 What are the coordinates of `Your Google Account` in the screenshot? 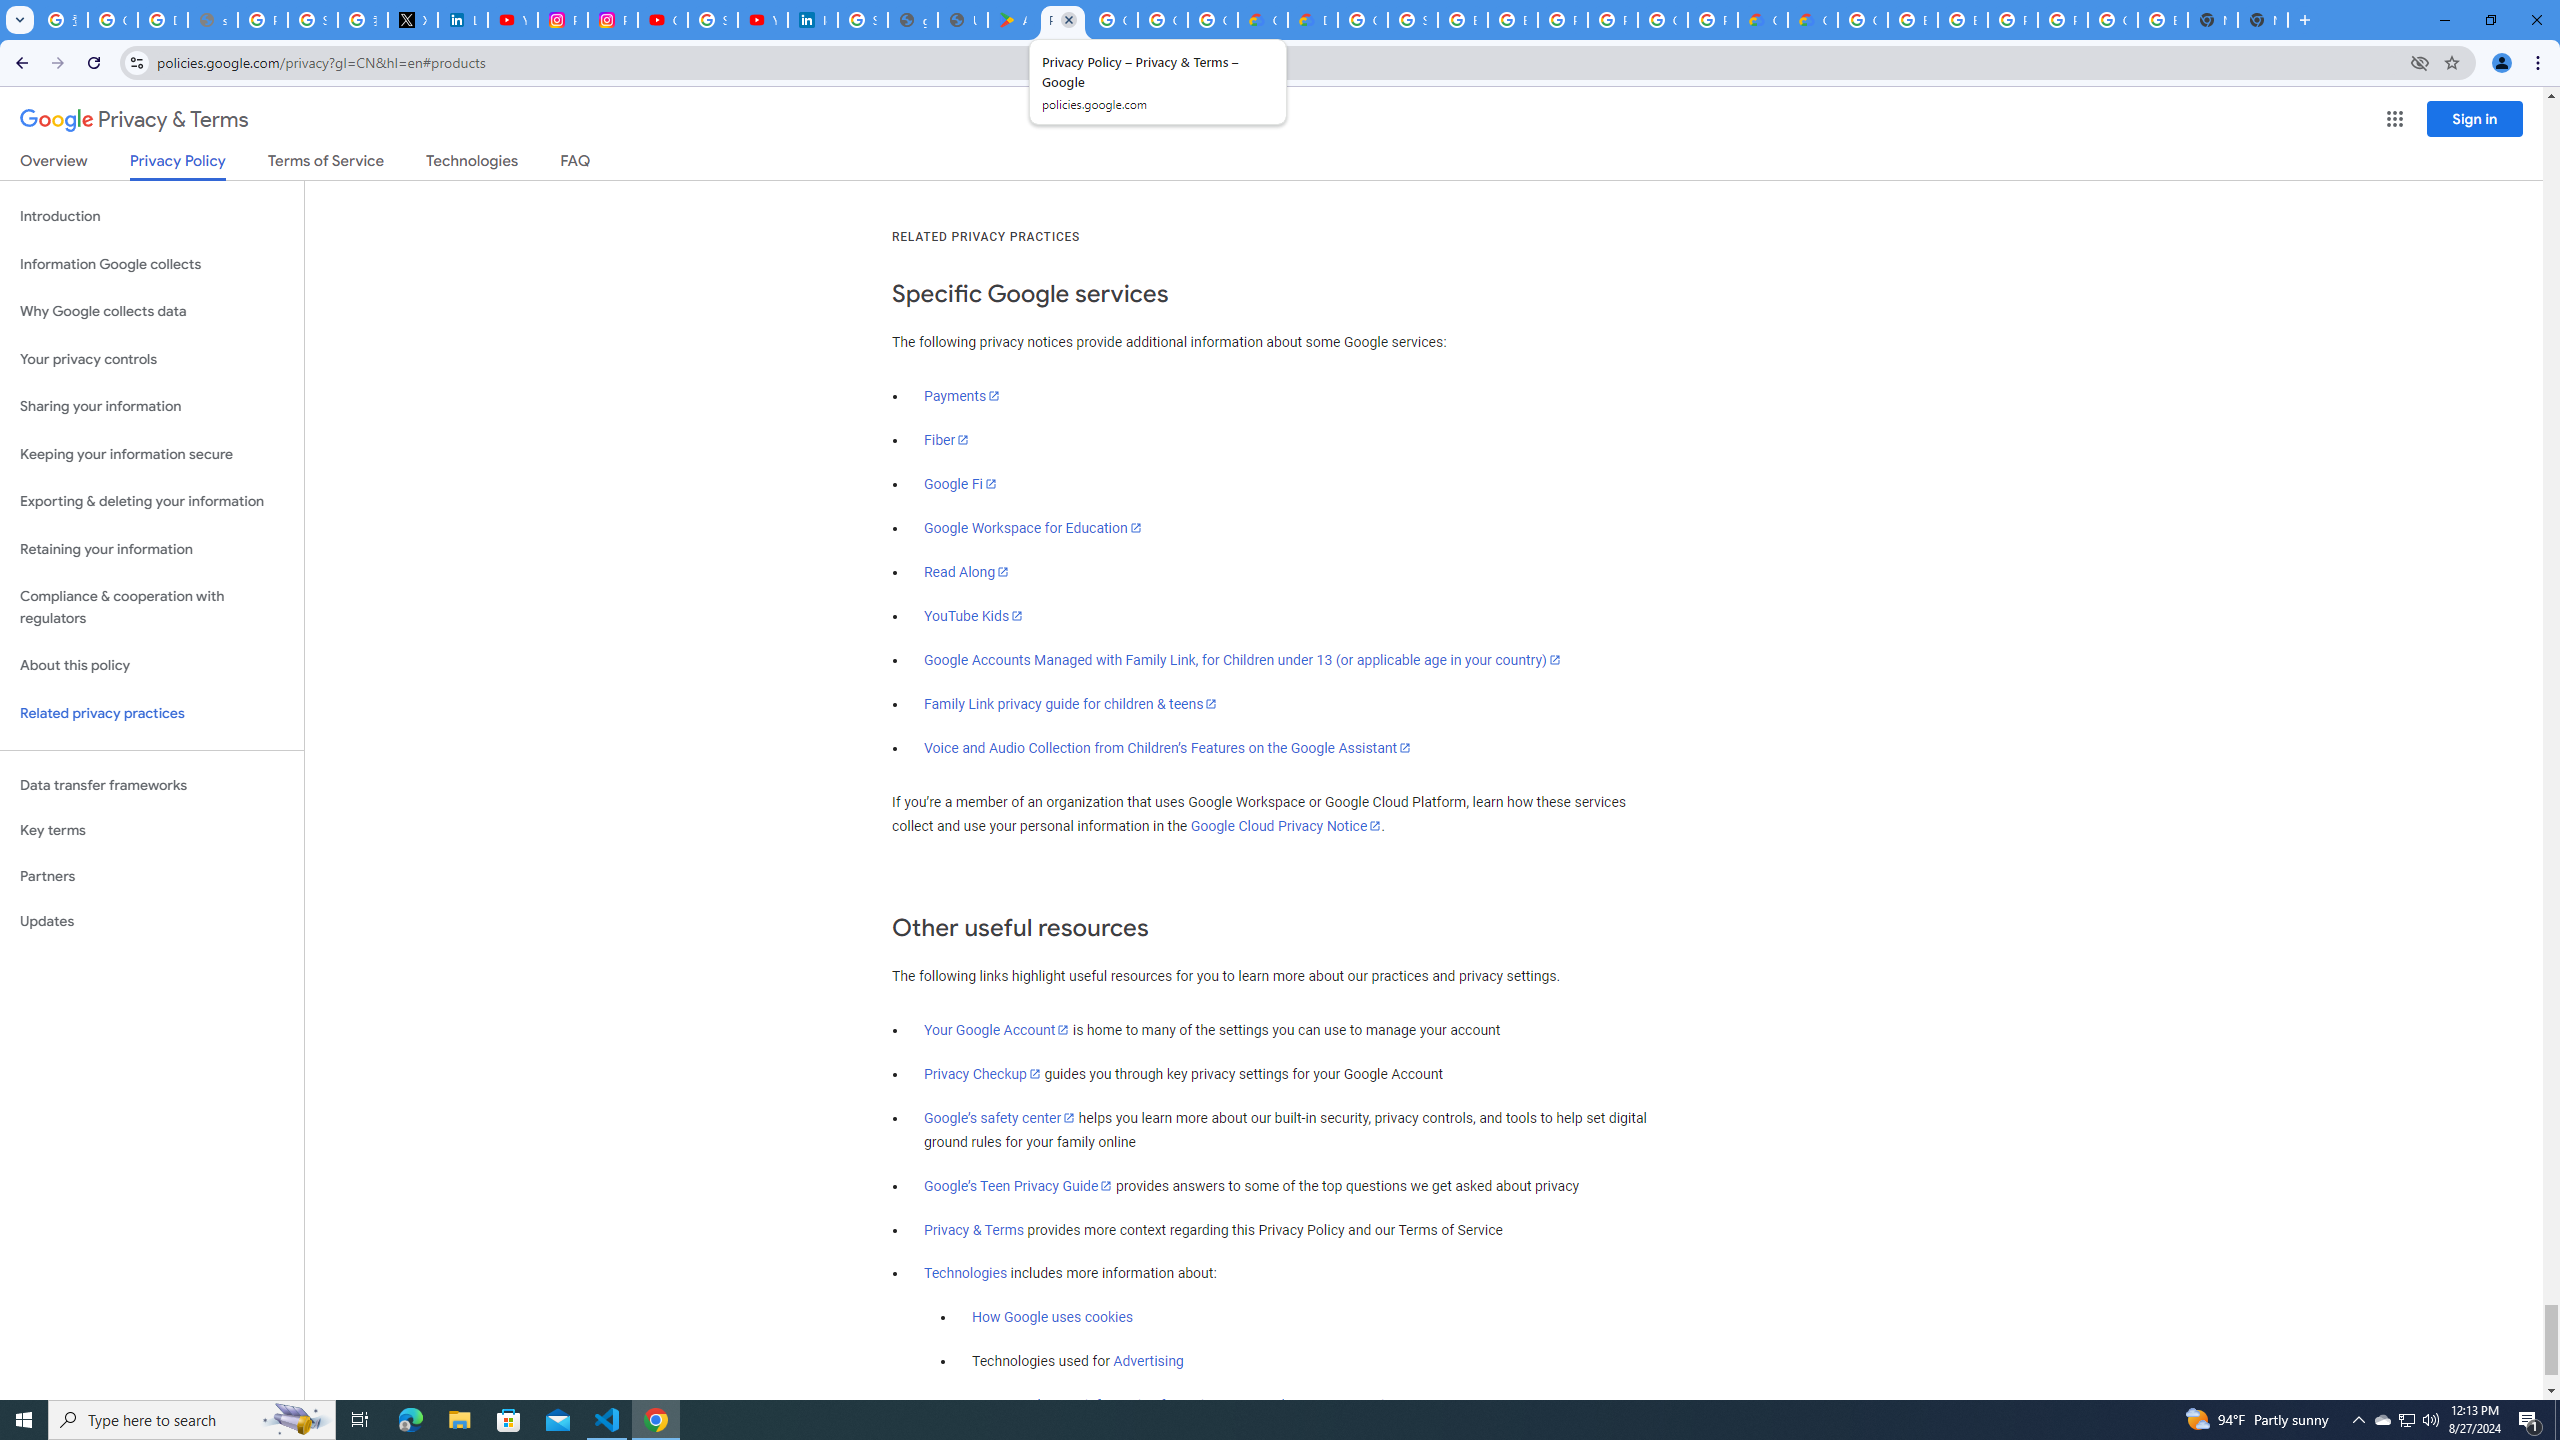 It's located at (997, 1030).